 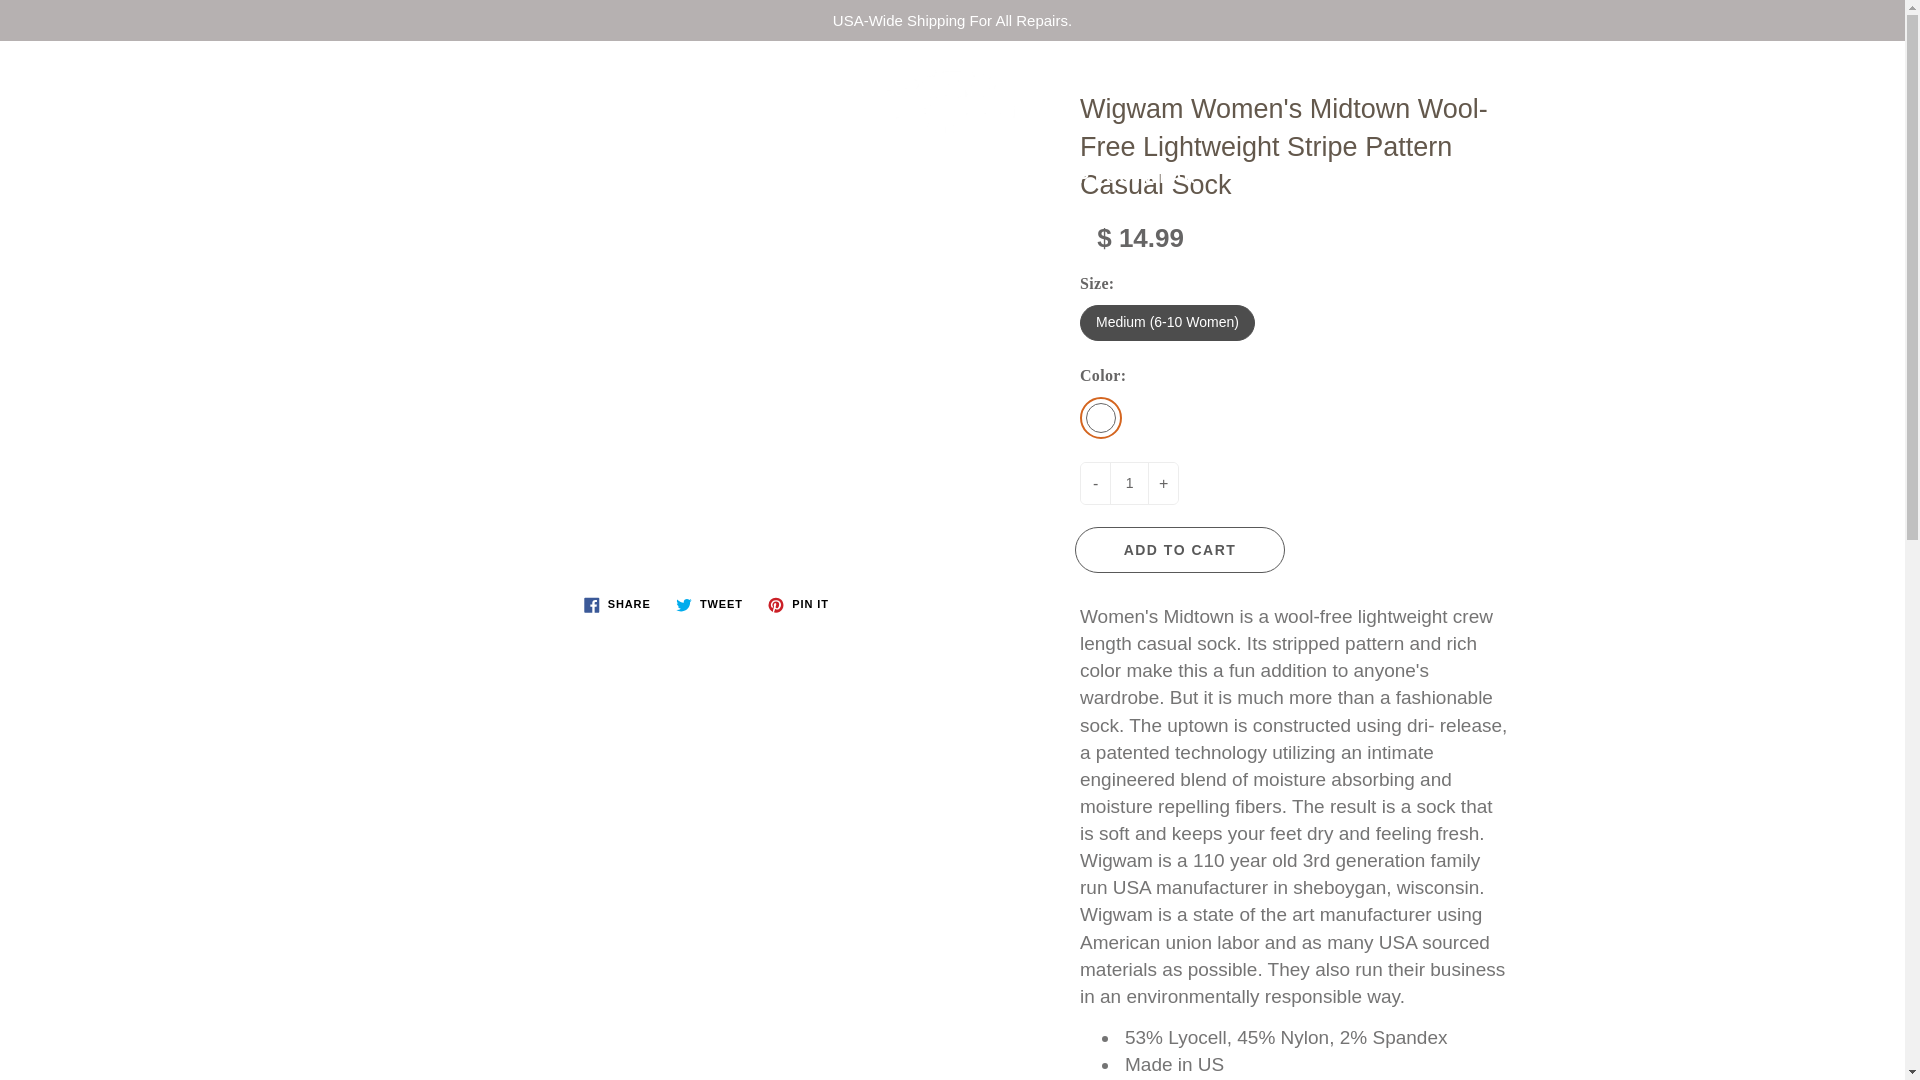 What do you see at coordinates (1820, 75) in the screenshot?
I see `My account` at bounding box center [1820, 75].